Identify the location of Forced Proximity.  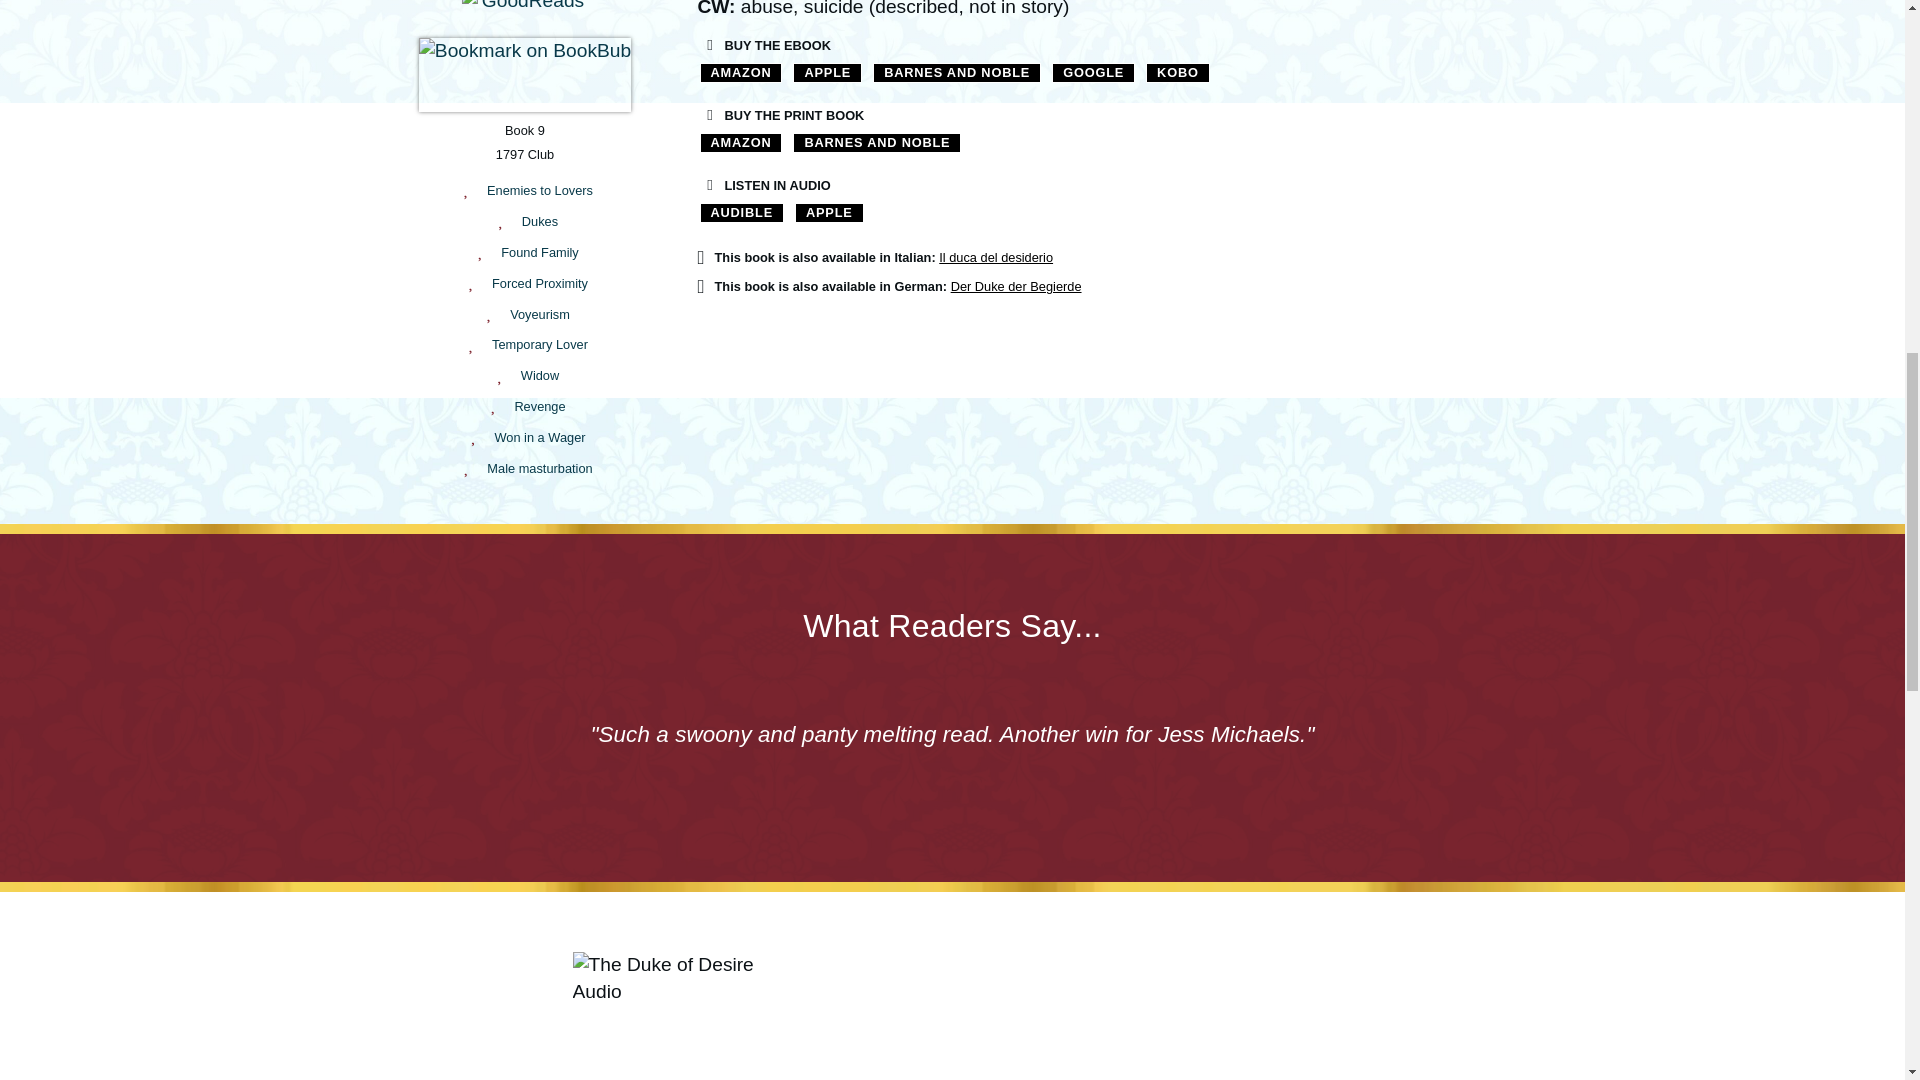
(539, 283).